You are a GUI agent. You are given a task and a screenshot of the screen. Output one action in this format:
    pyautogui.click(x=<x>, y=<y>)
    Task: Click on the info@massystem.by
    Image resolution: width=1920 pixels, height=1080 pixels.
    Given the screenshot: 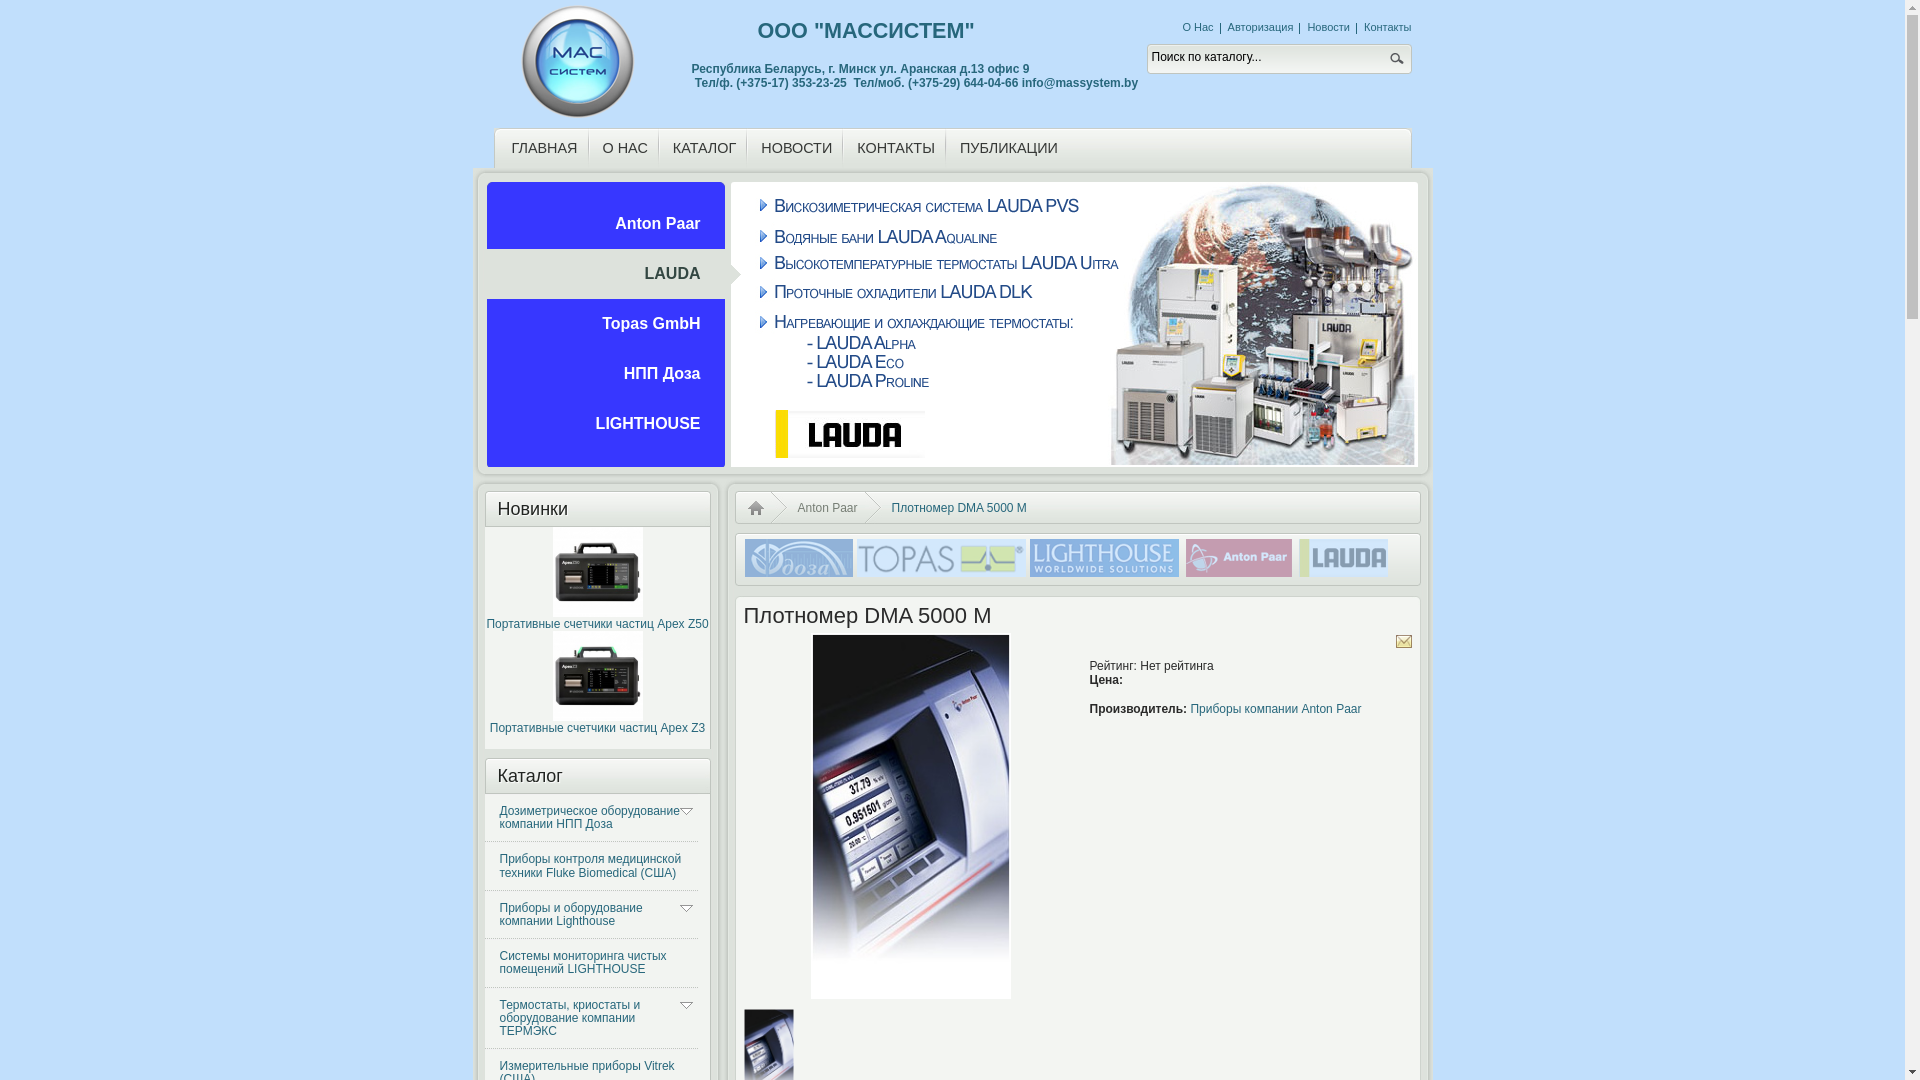 What is the action you would take?
    pyautogui.click(x=1080, y=83)
    